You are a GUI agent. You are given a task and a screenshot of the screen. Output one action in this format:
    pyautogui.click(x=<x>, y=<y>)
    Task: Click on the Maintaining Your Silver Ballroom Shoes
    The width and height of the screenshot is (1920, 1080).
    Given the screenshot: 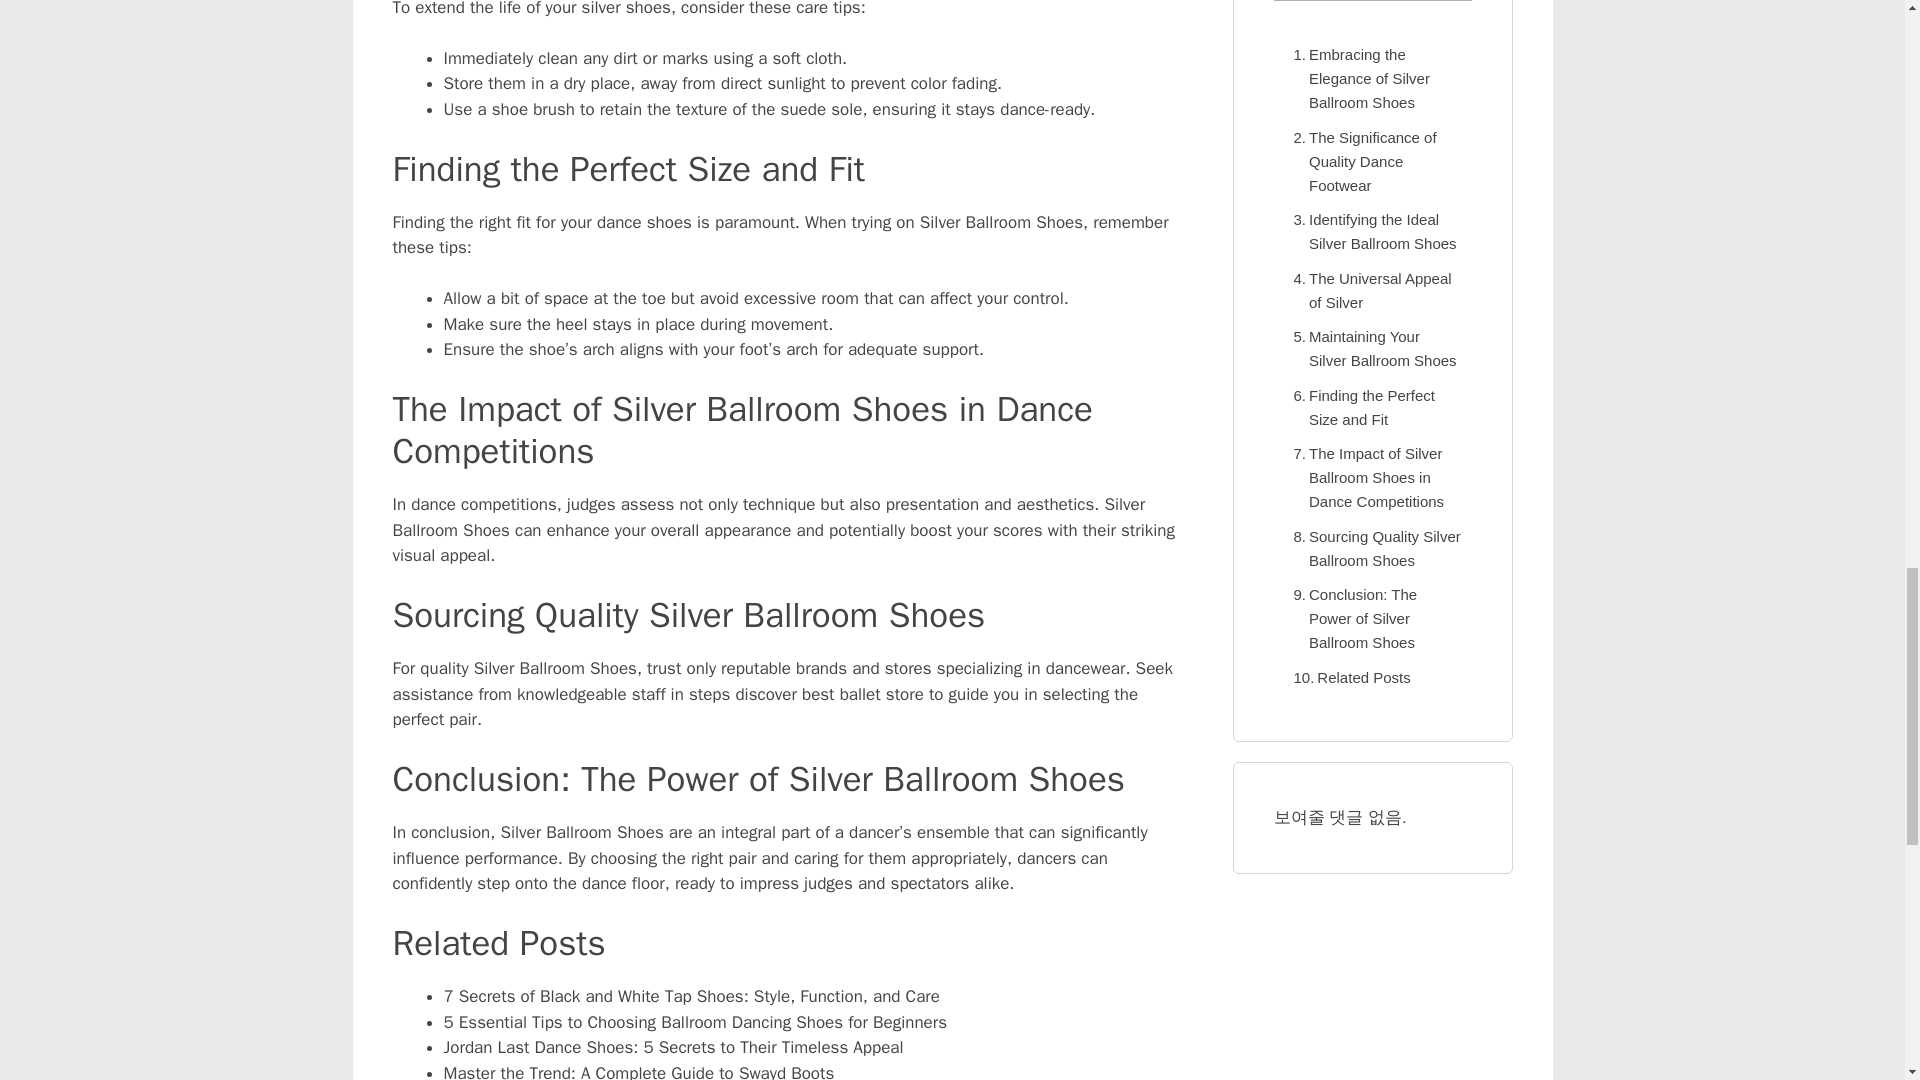 What is the action you would take?
    pyautogui.click(x=1372, y=348)
    